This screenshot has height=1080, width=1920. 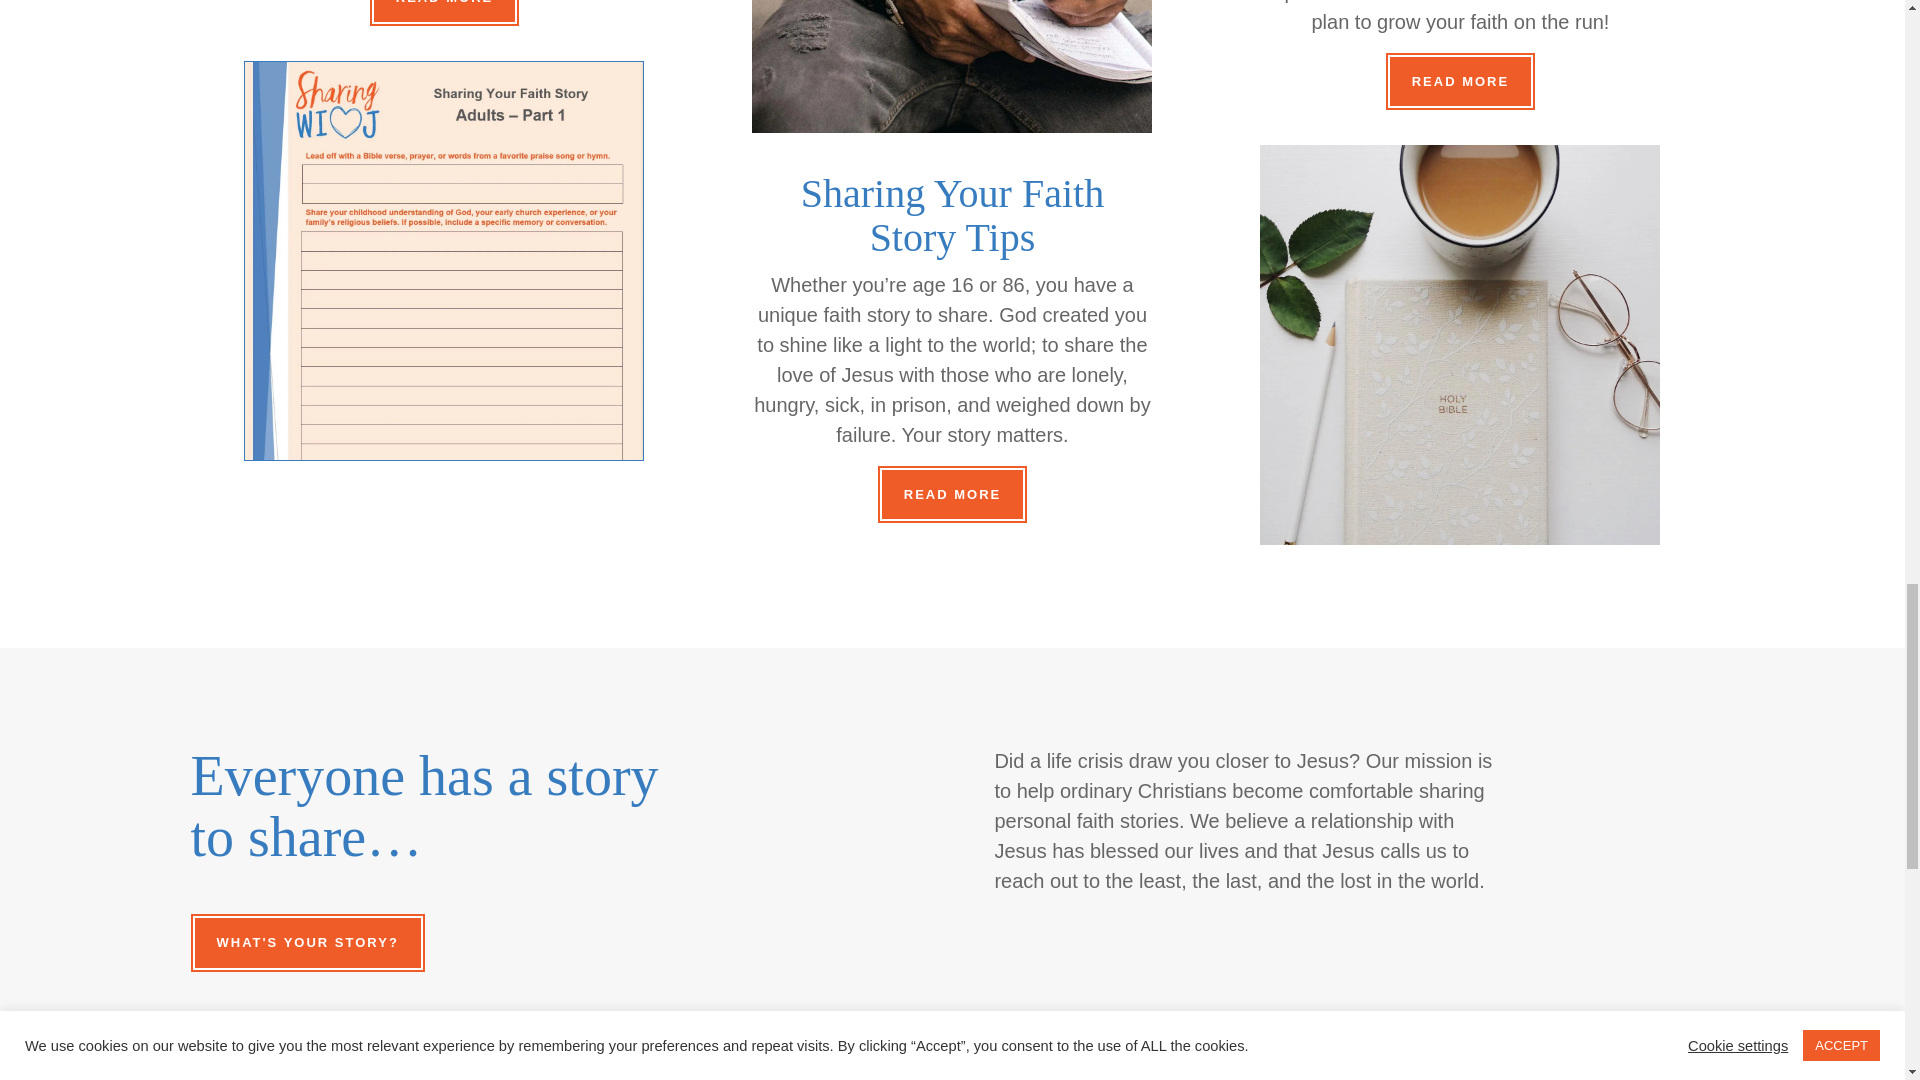 I want to click on adultworksheetthumb, so click(x=444, y=260).